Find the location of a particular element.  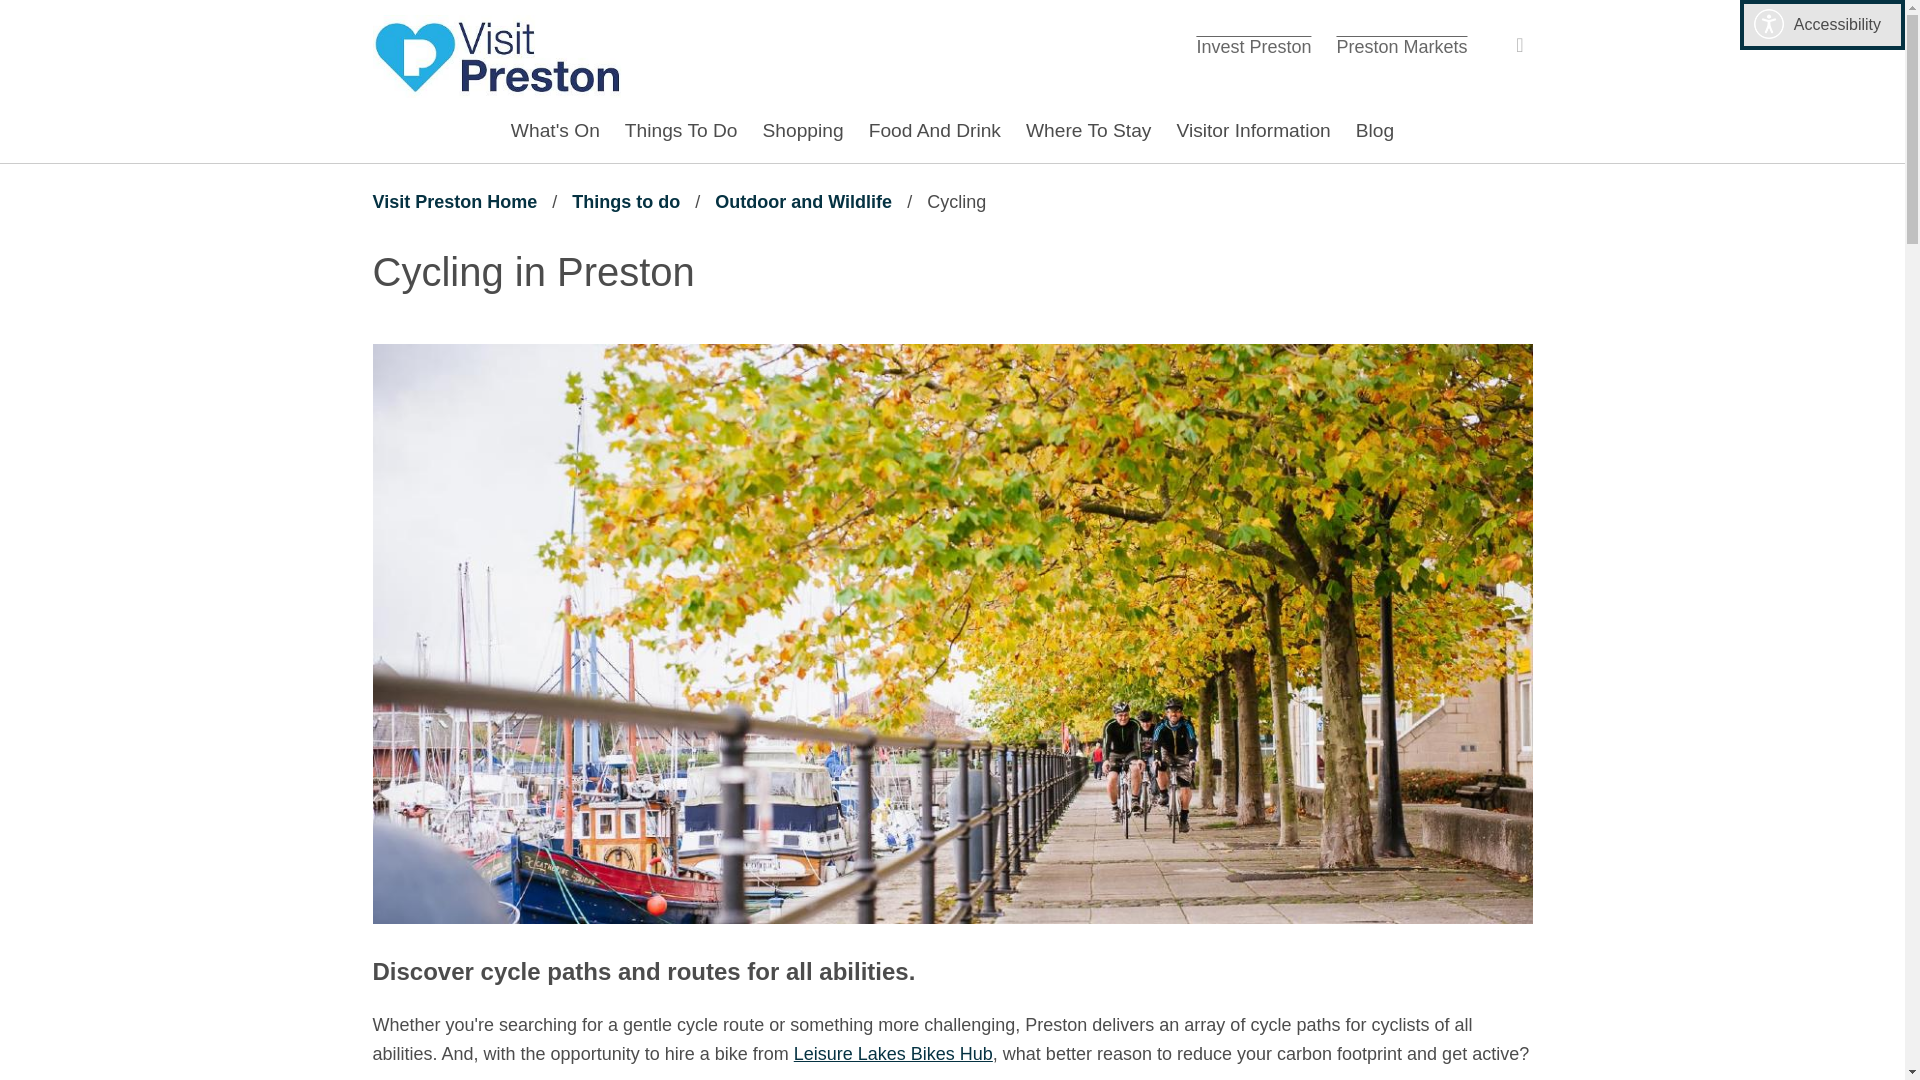

Leisure Lakes Bikes Hub is located at coordinates (15, 15).